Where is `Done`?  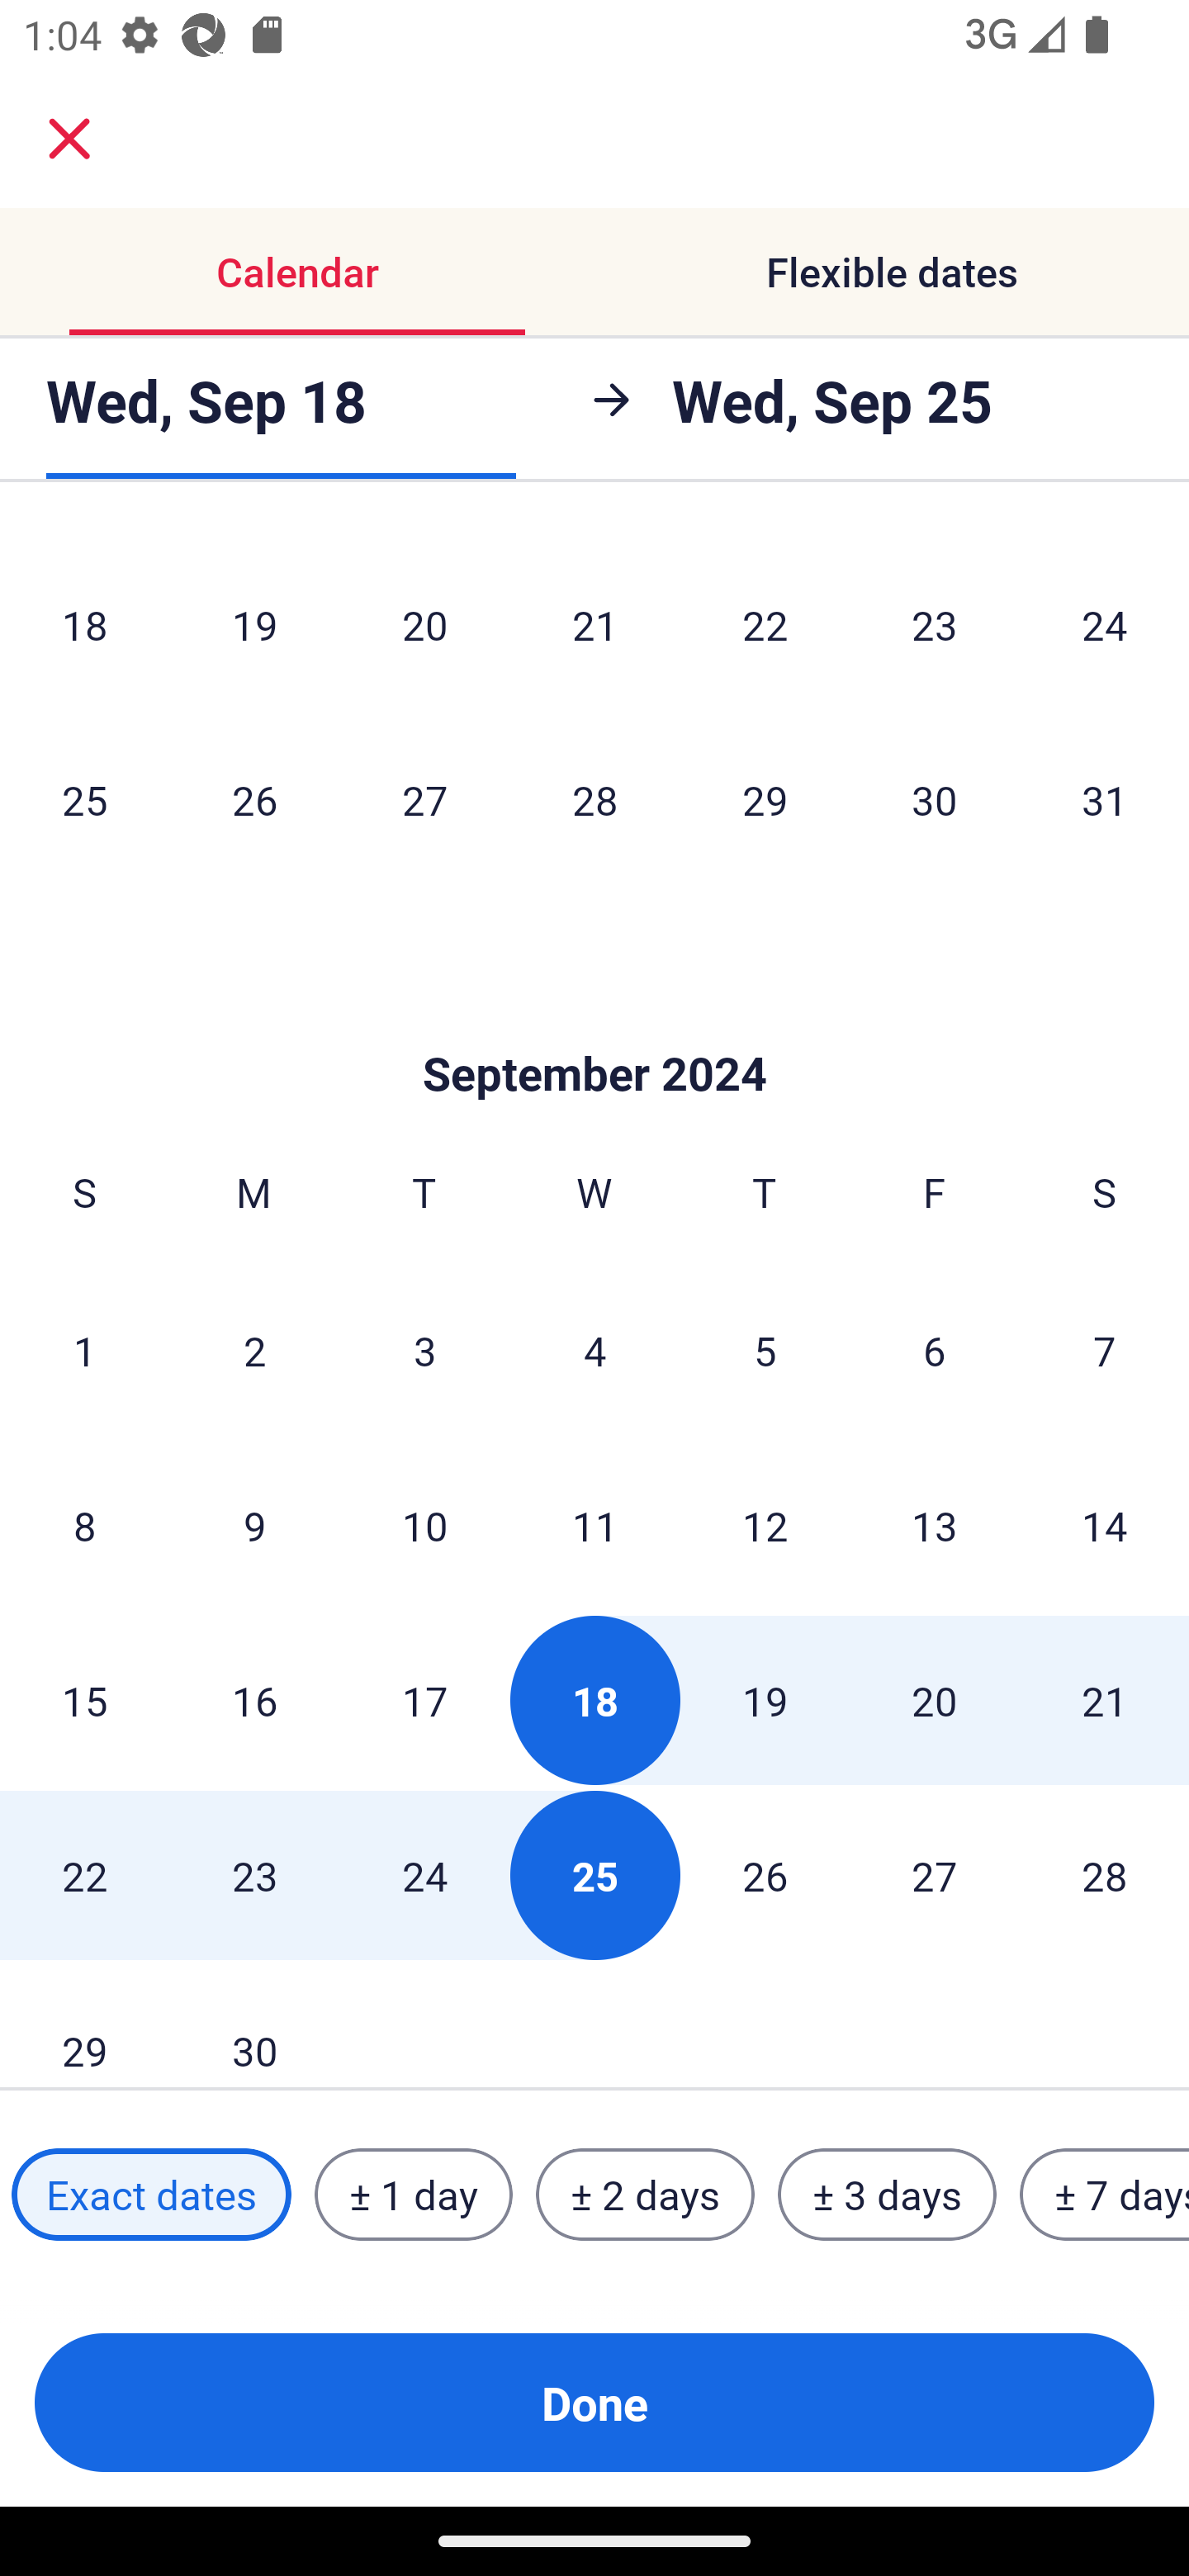 Done is located at coordinates (594, 2403).